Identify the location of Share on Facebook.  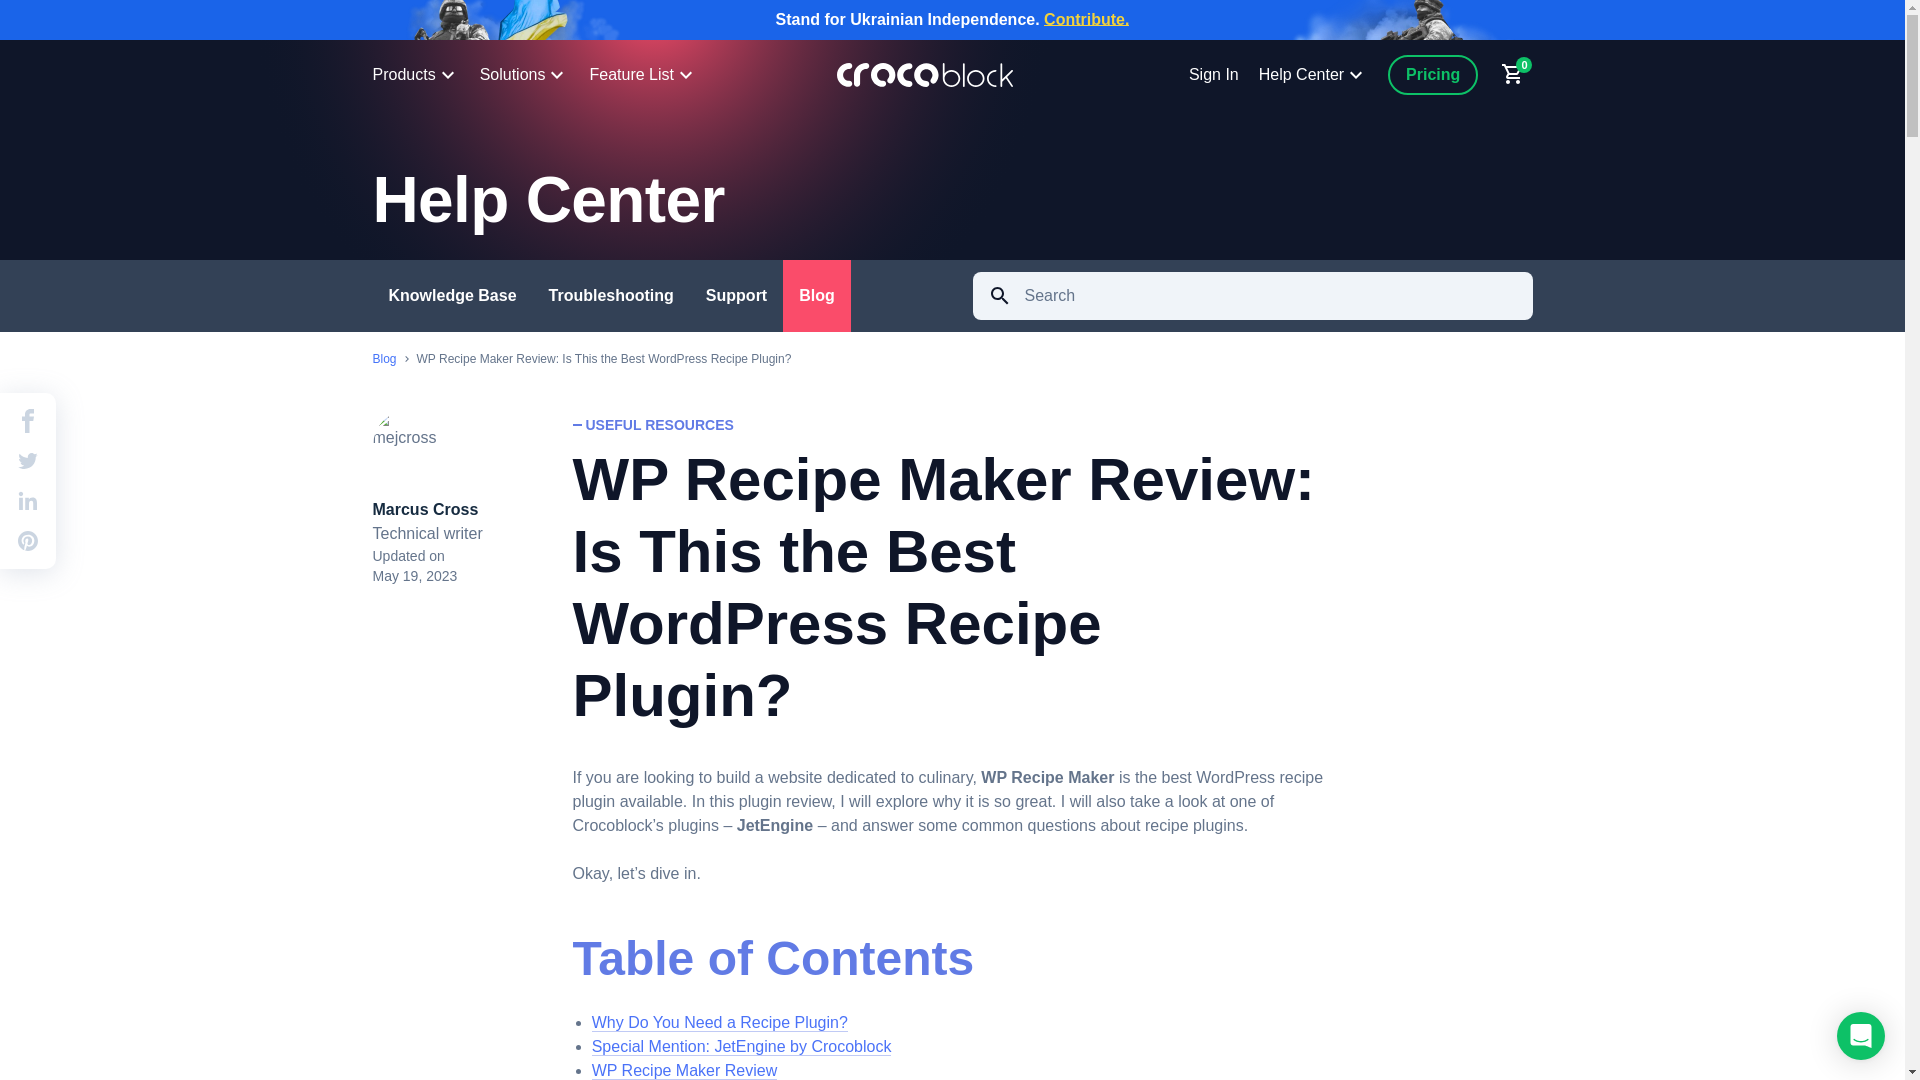
(28, 421).